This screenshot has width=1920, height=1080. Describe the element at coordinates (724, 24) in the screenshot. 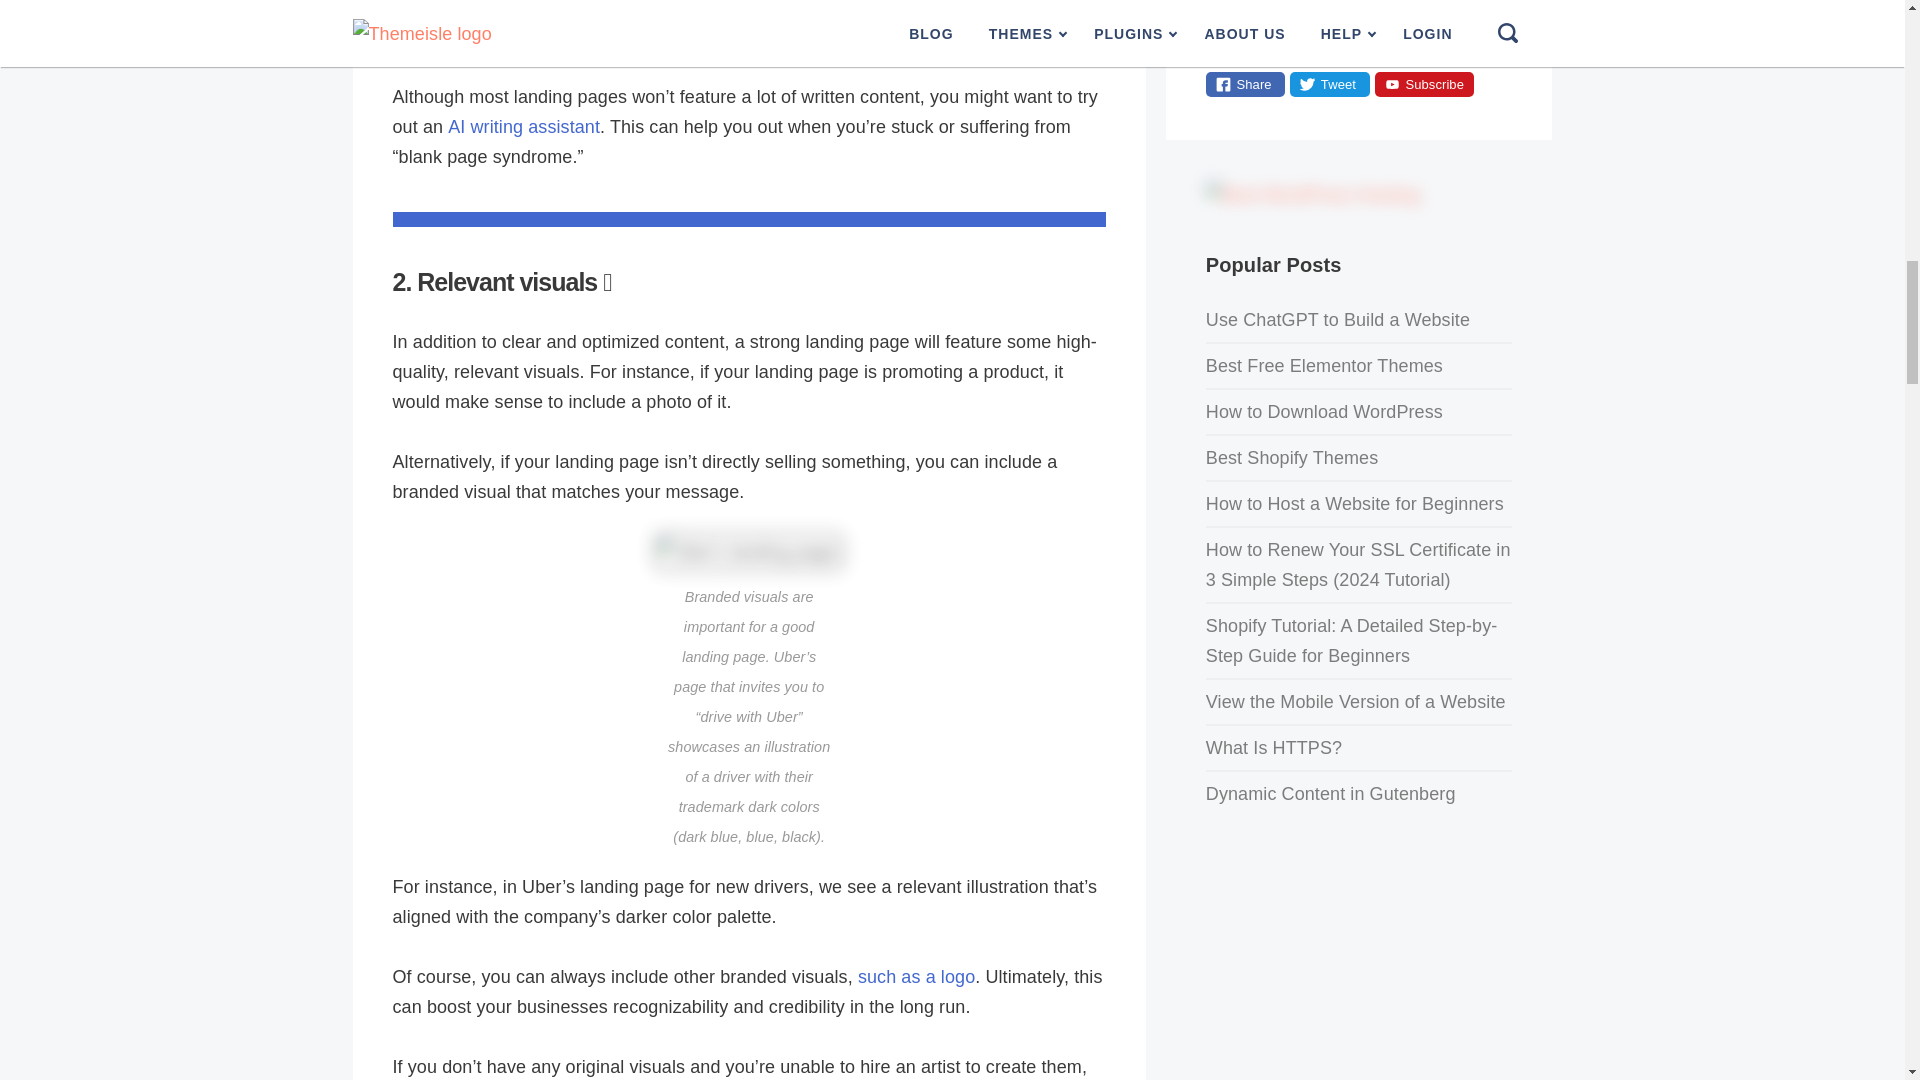

I see `avoid keyword stuffing` at that location.